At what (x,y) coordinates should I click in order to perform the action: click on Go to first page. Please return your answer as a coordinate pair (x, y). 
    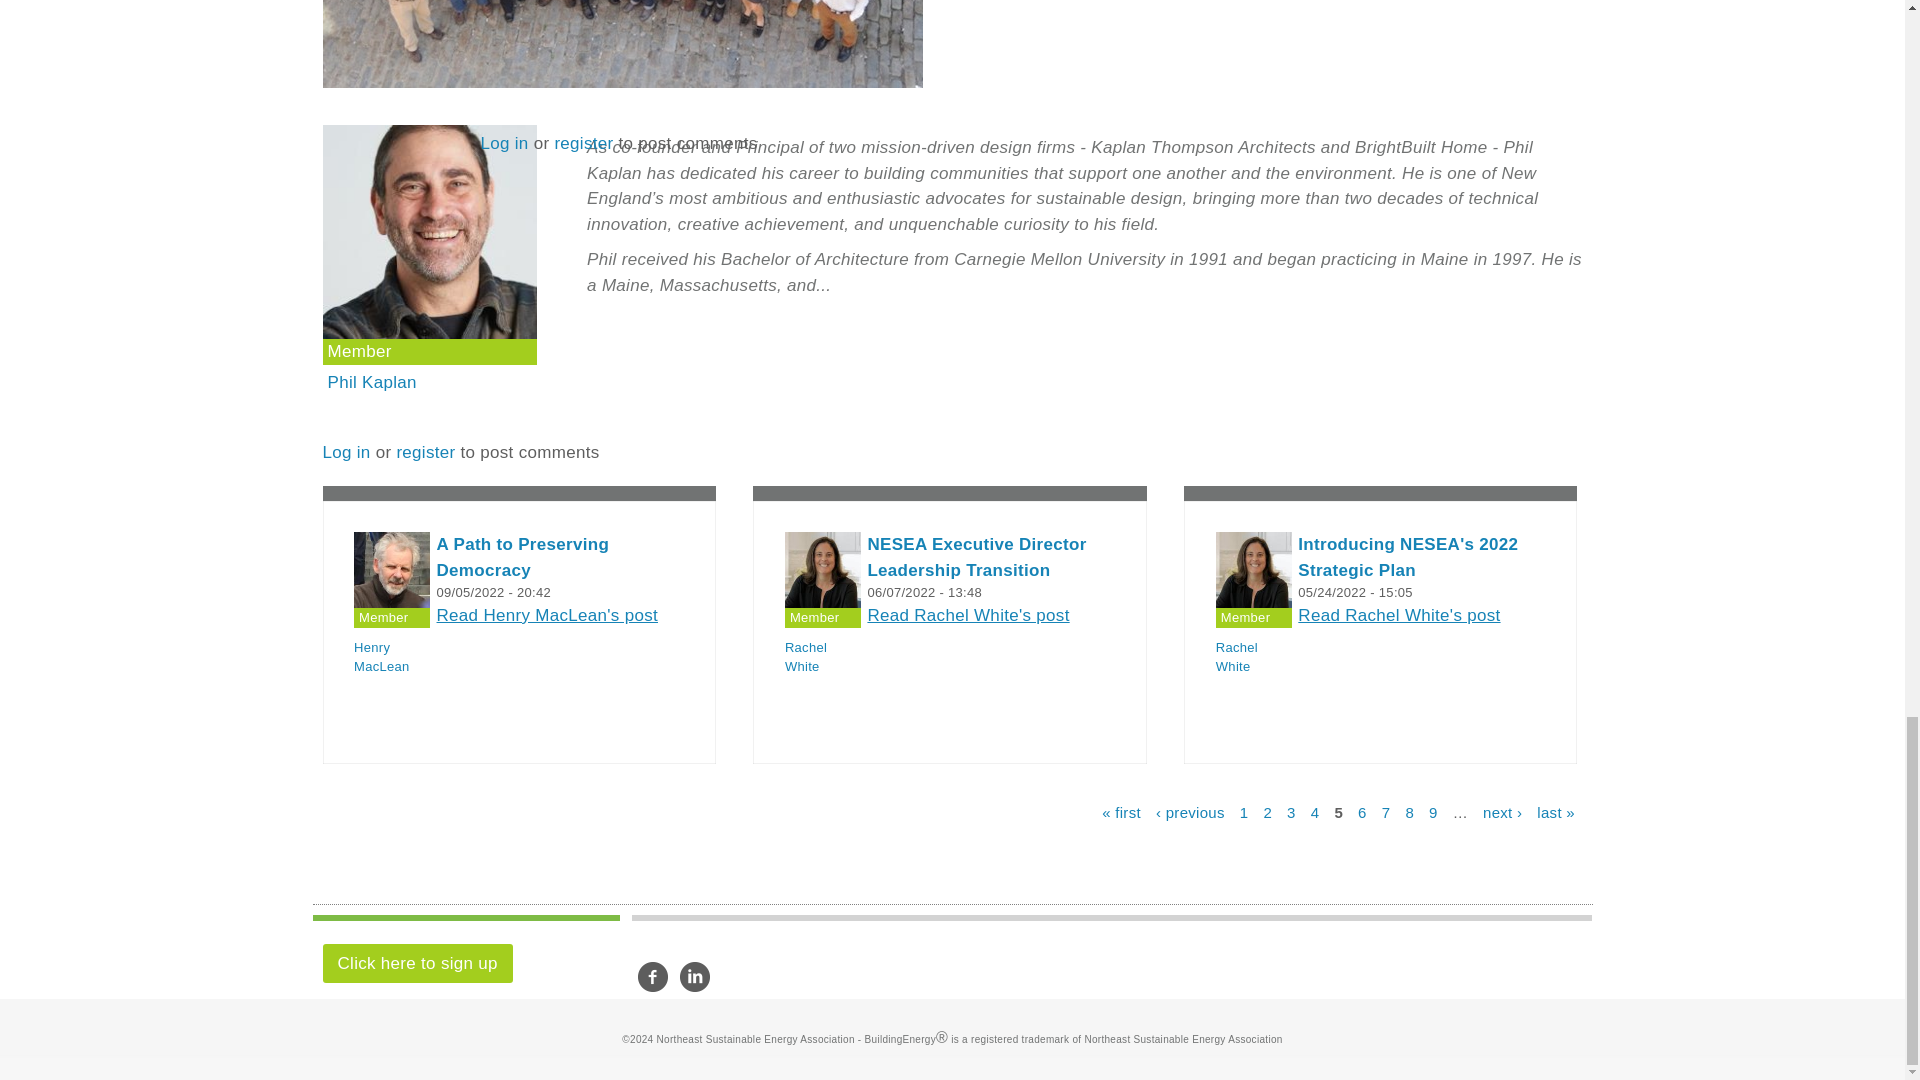
    Looking at the image, I should click on (1121, 811).